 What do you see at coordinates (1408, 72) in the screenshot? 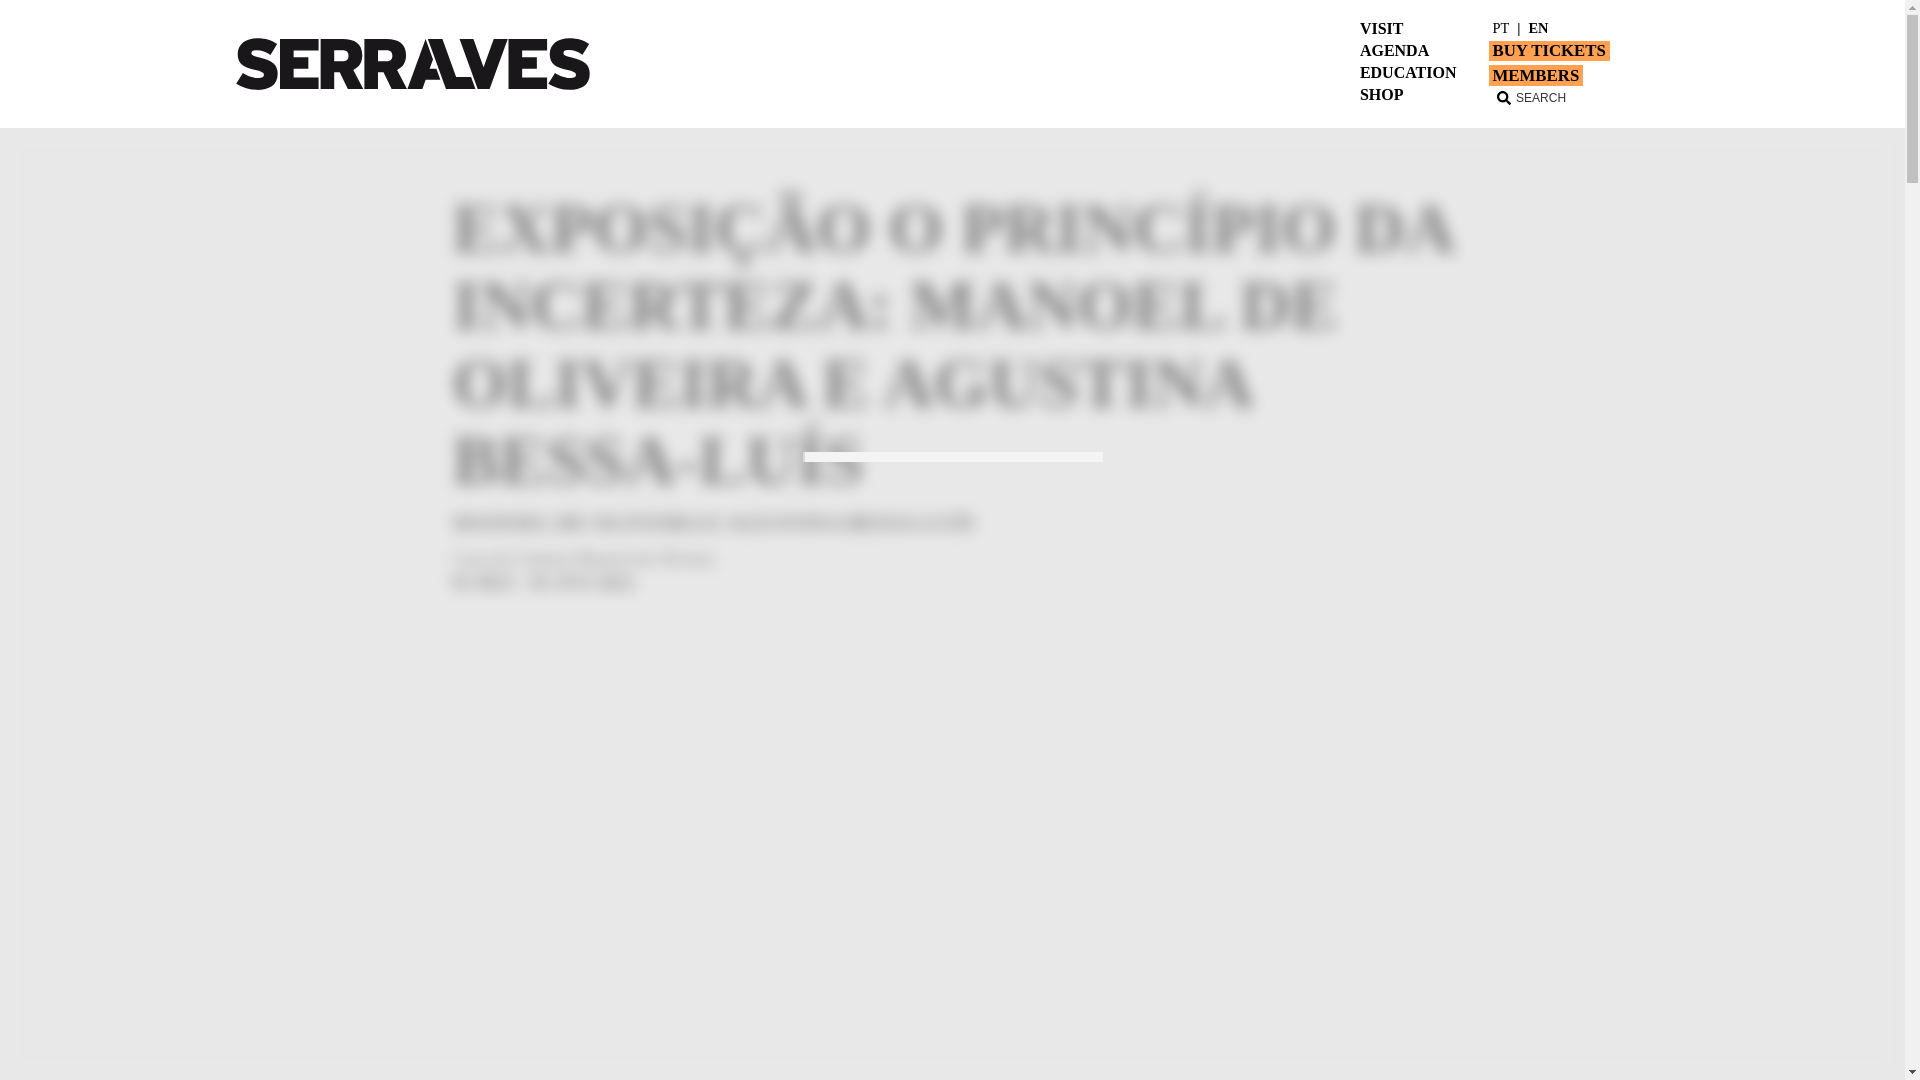
I see `EDUCATION` at bounding box center [1408, 72].